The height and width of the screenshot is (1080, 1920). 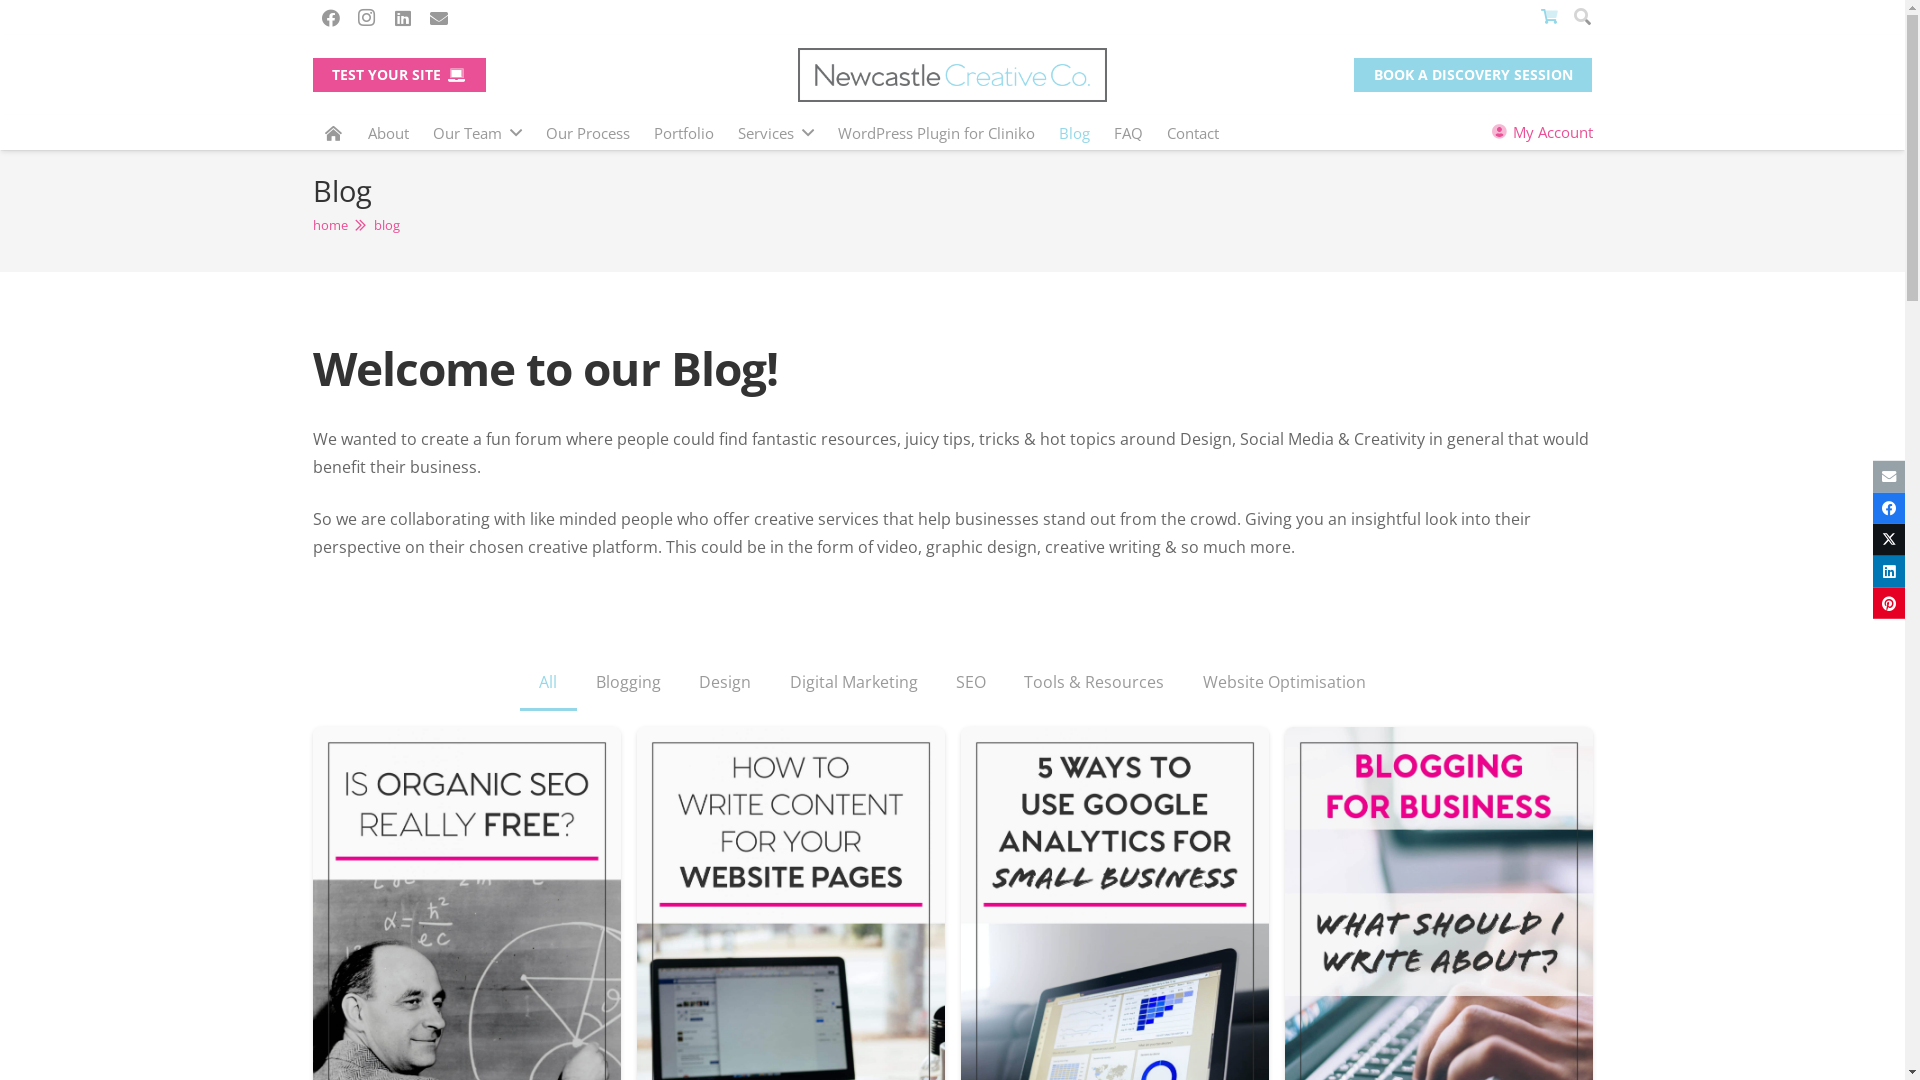 I want to click on Digital Marketing, so click(x=853, y=684).